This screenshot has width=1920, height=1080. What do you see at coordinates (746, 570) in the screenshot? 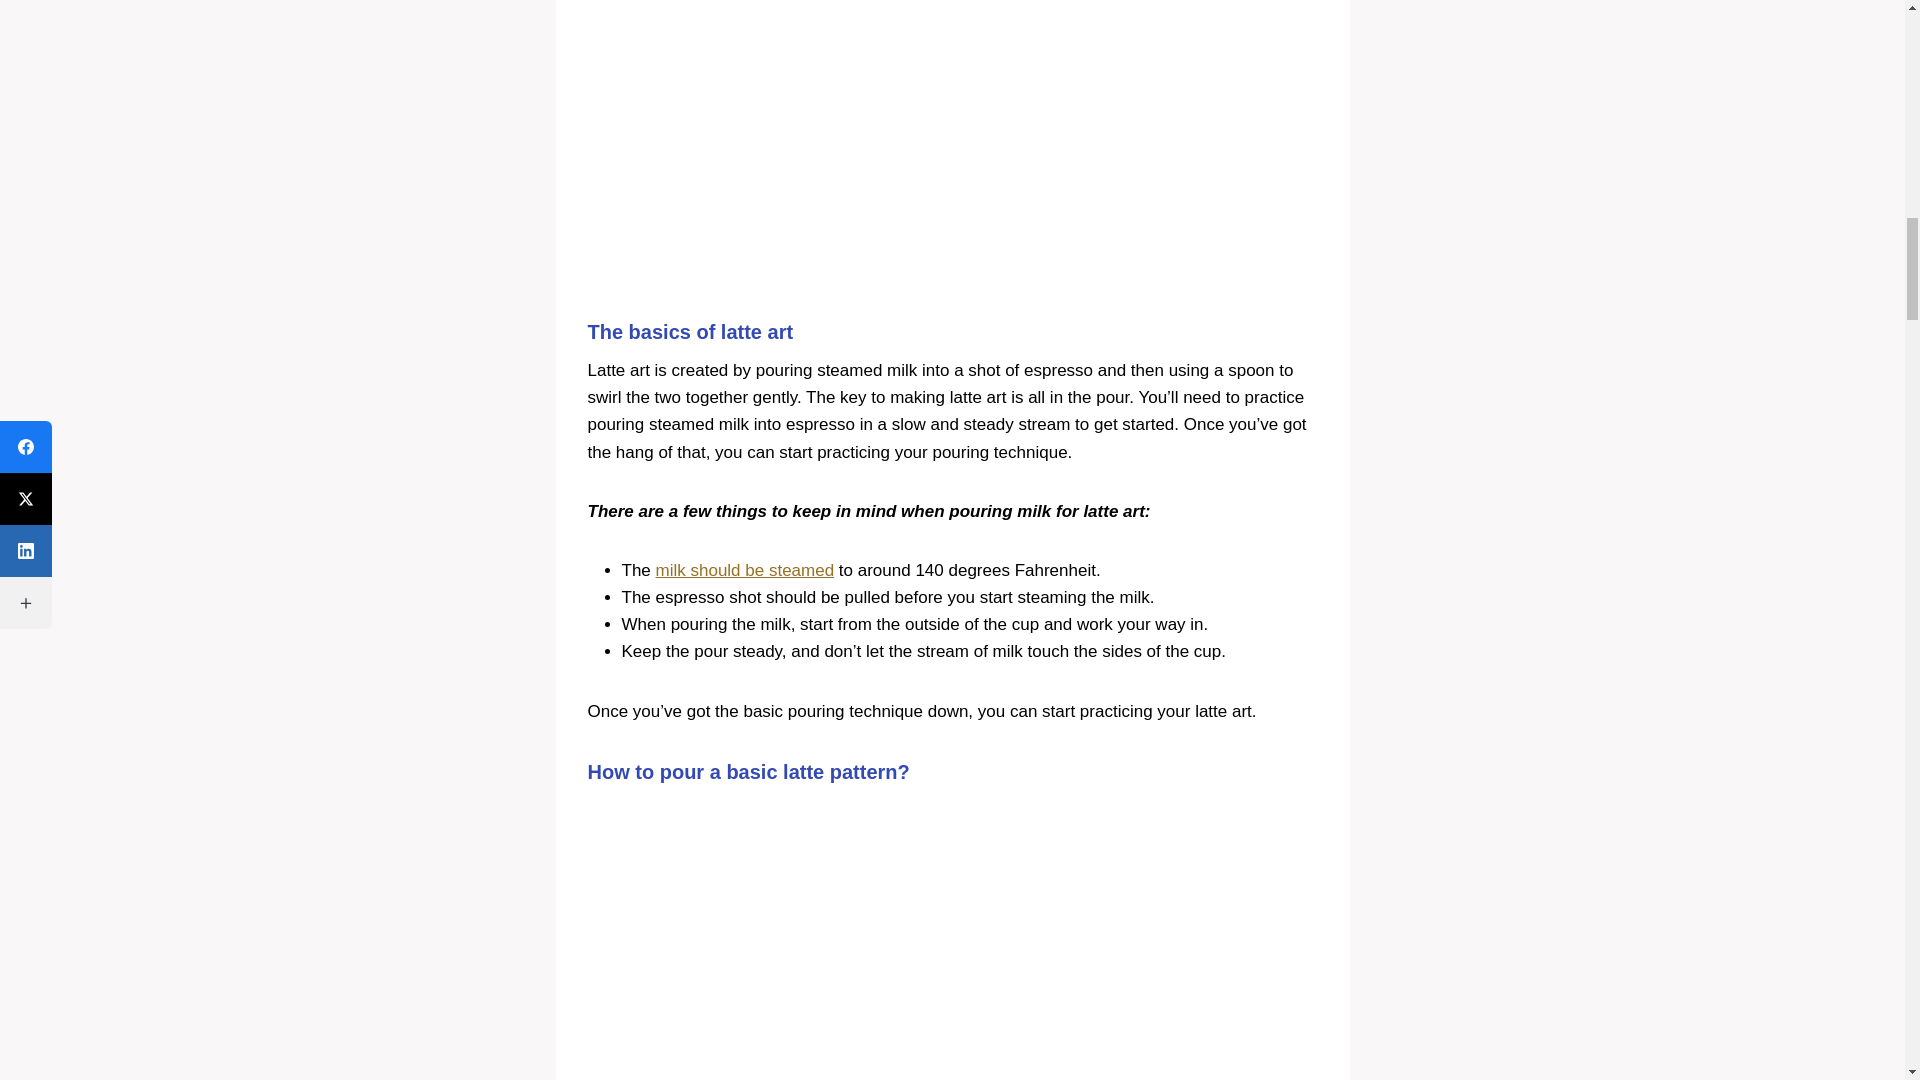
I see `milk should be steamed` at bounding box center [746, 570].